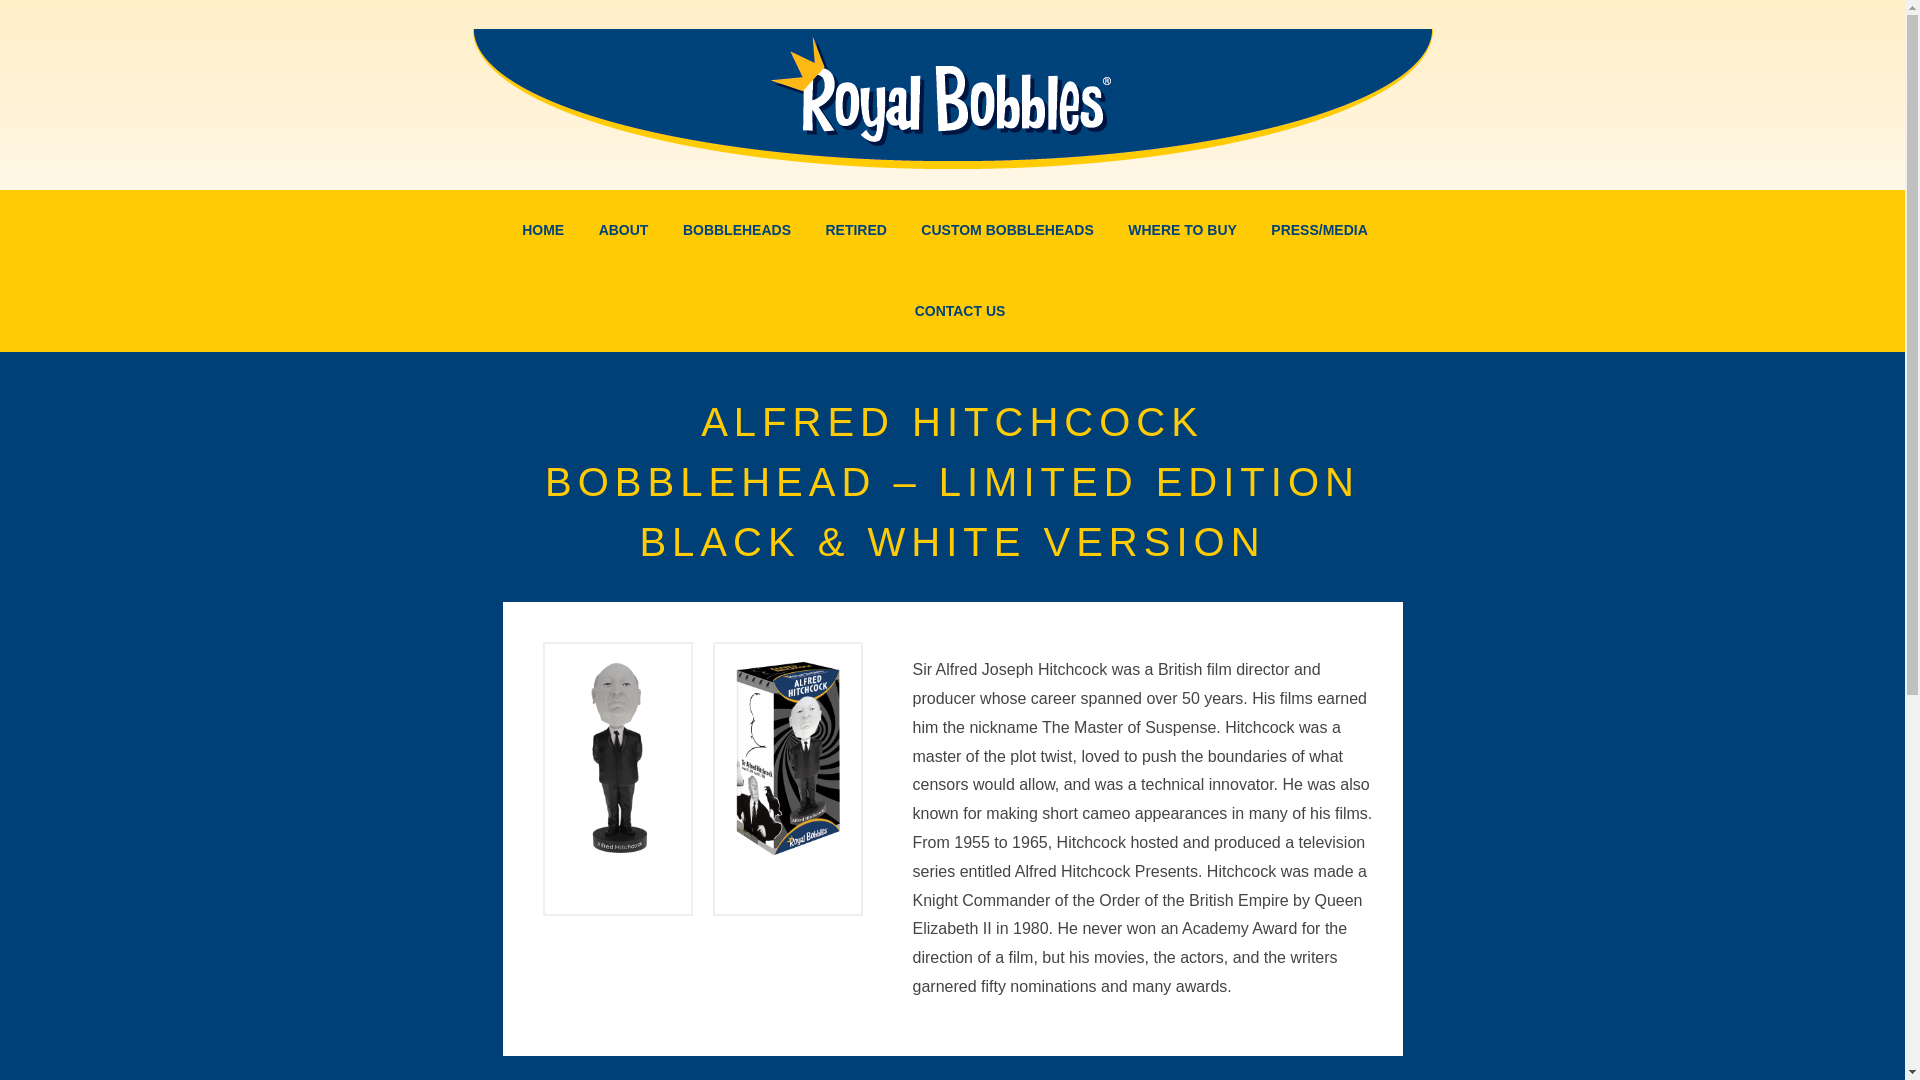 The image size is (1920, 1080). What do you see at coordinates (624, 230) in the screenshot?
I see `ABOUT` at bounding box center [624, 230].